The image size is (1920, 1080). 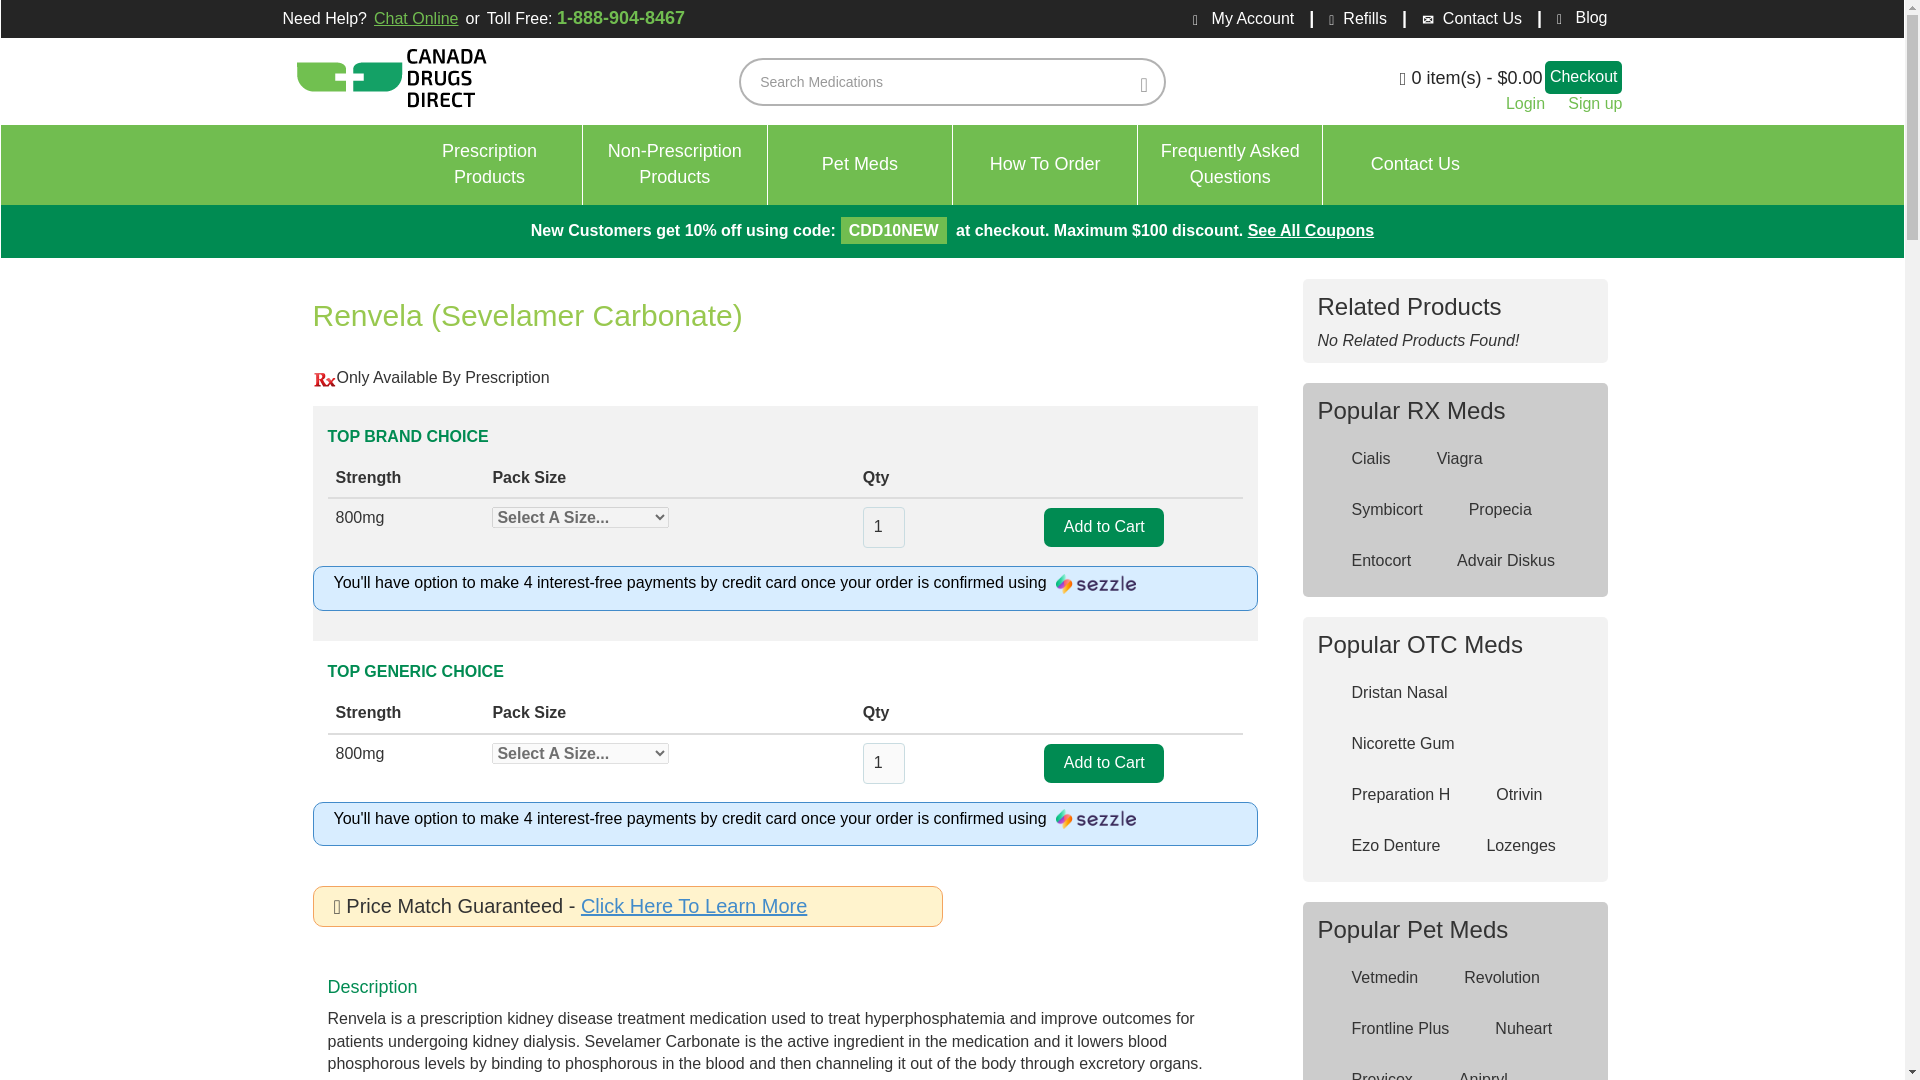 What do you see at coordinates (1390, 744) in the screenshot?
I see `Nicorette Gum` at bounding box center [1390, 744].